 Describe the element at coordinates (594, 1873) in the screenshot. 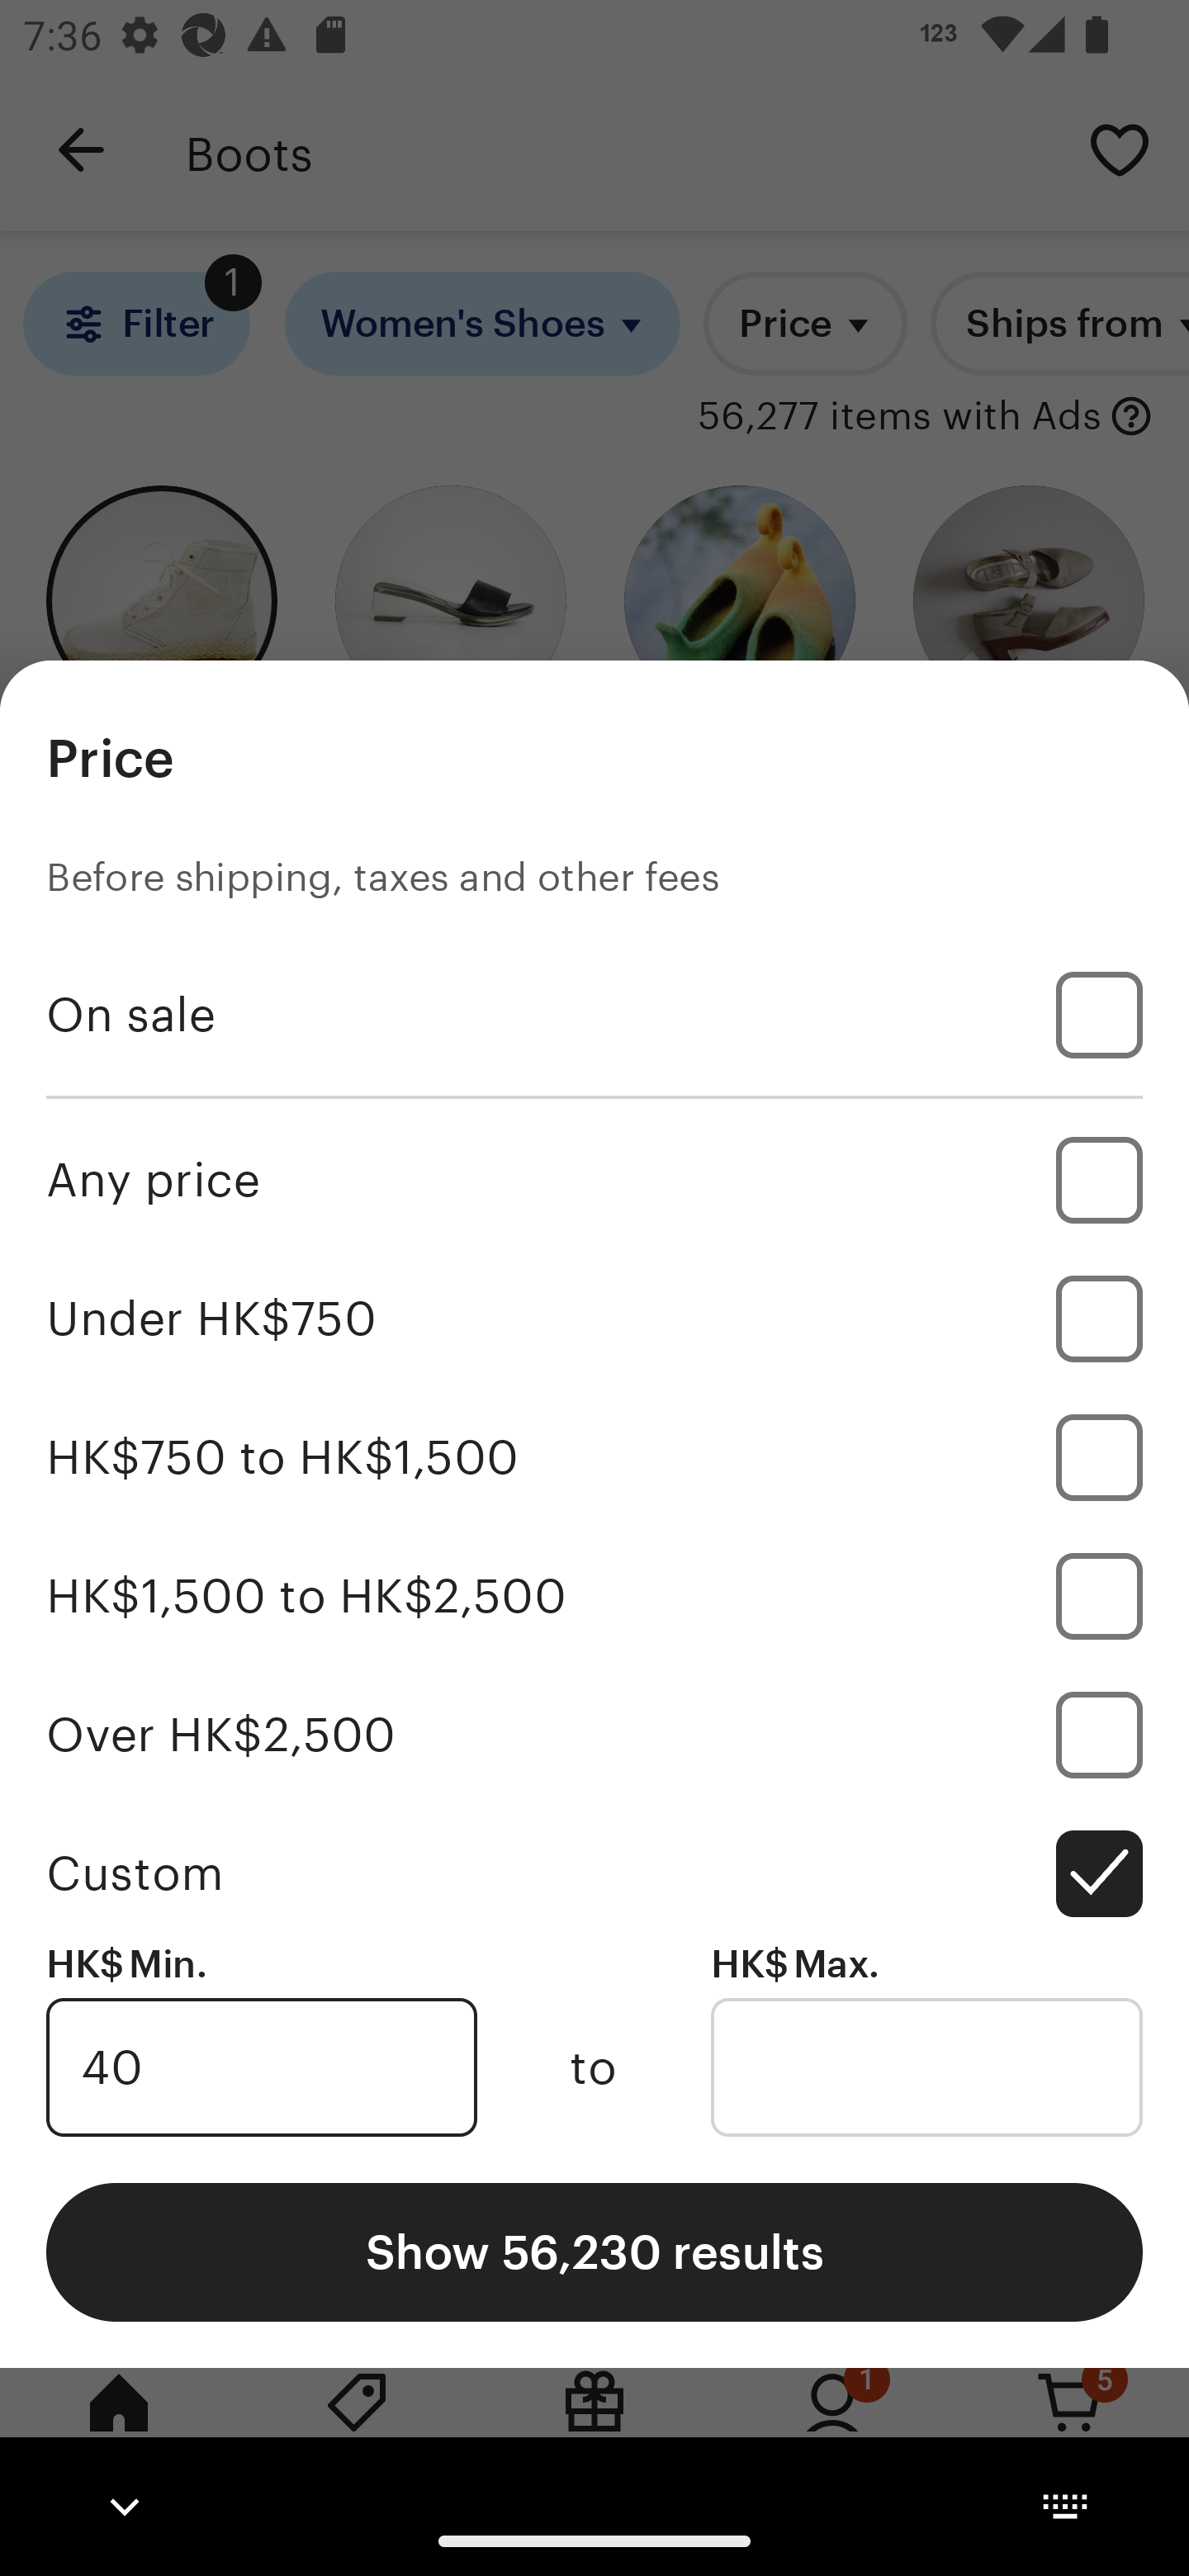

I see `Custom` at that location.